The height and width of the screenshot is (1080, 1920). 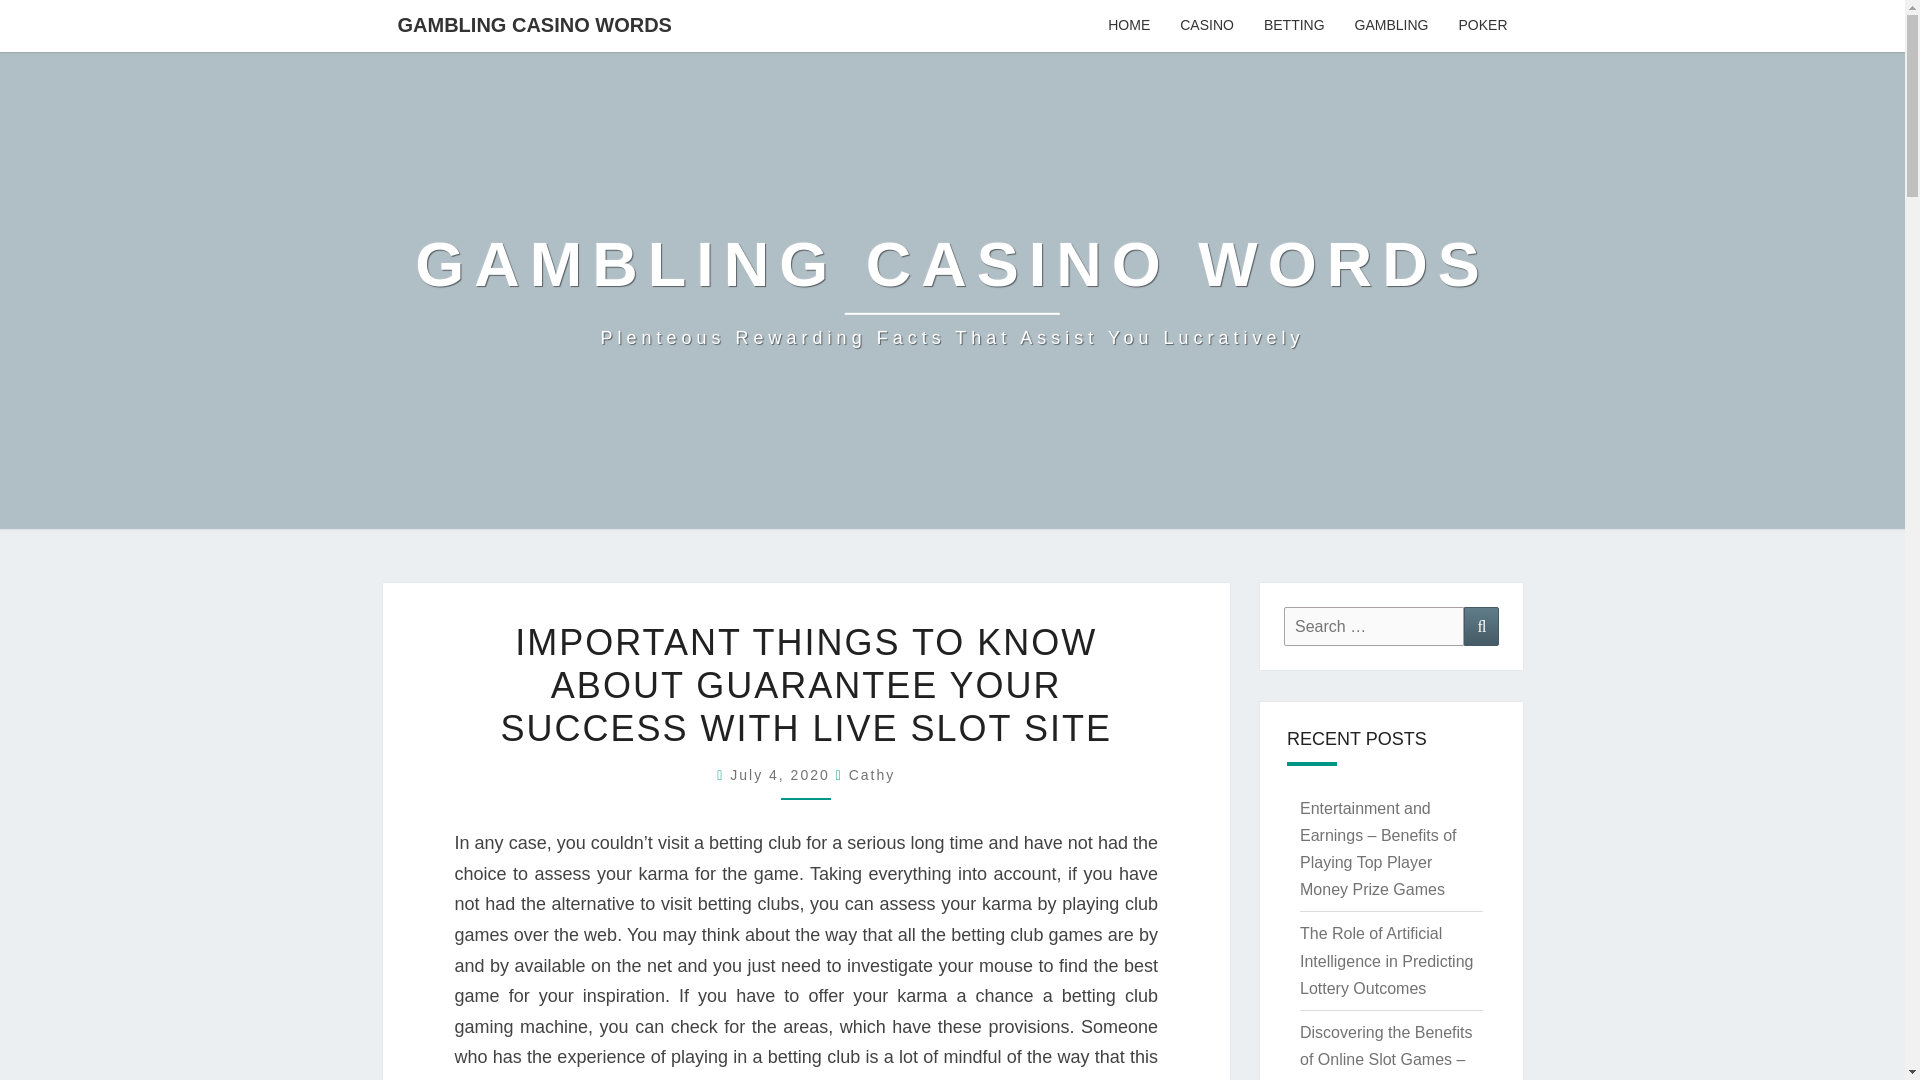 What do you see at coordinates (1294, 26) in the screenshot?
I see `BETTING` at bounding box center [1294, 26].